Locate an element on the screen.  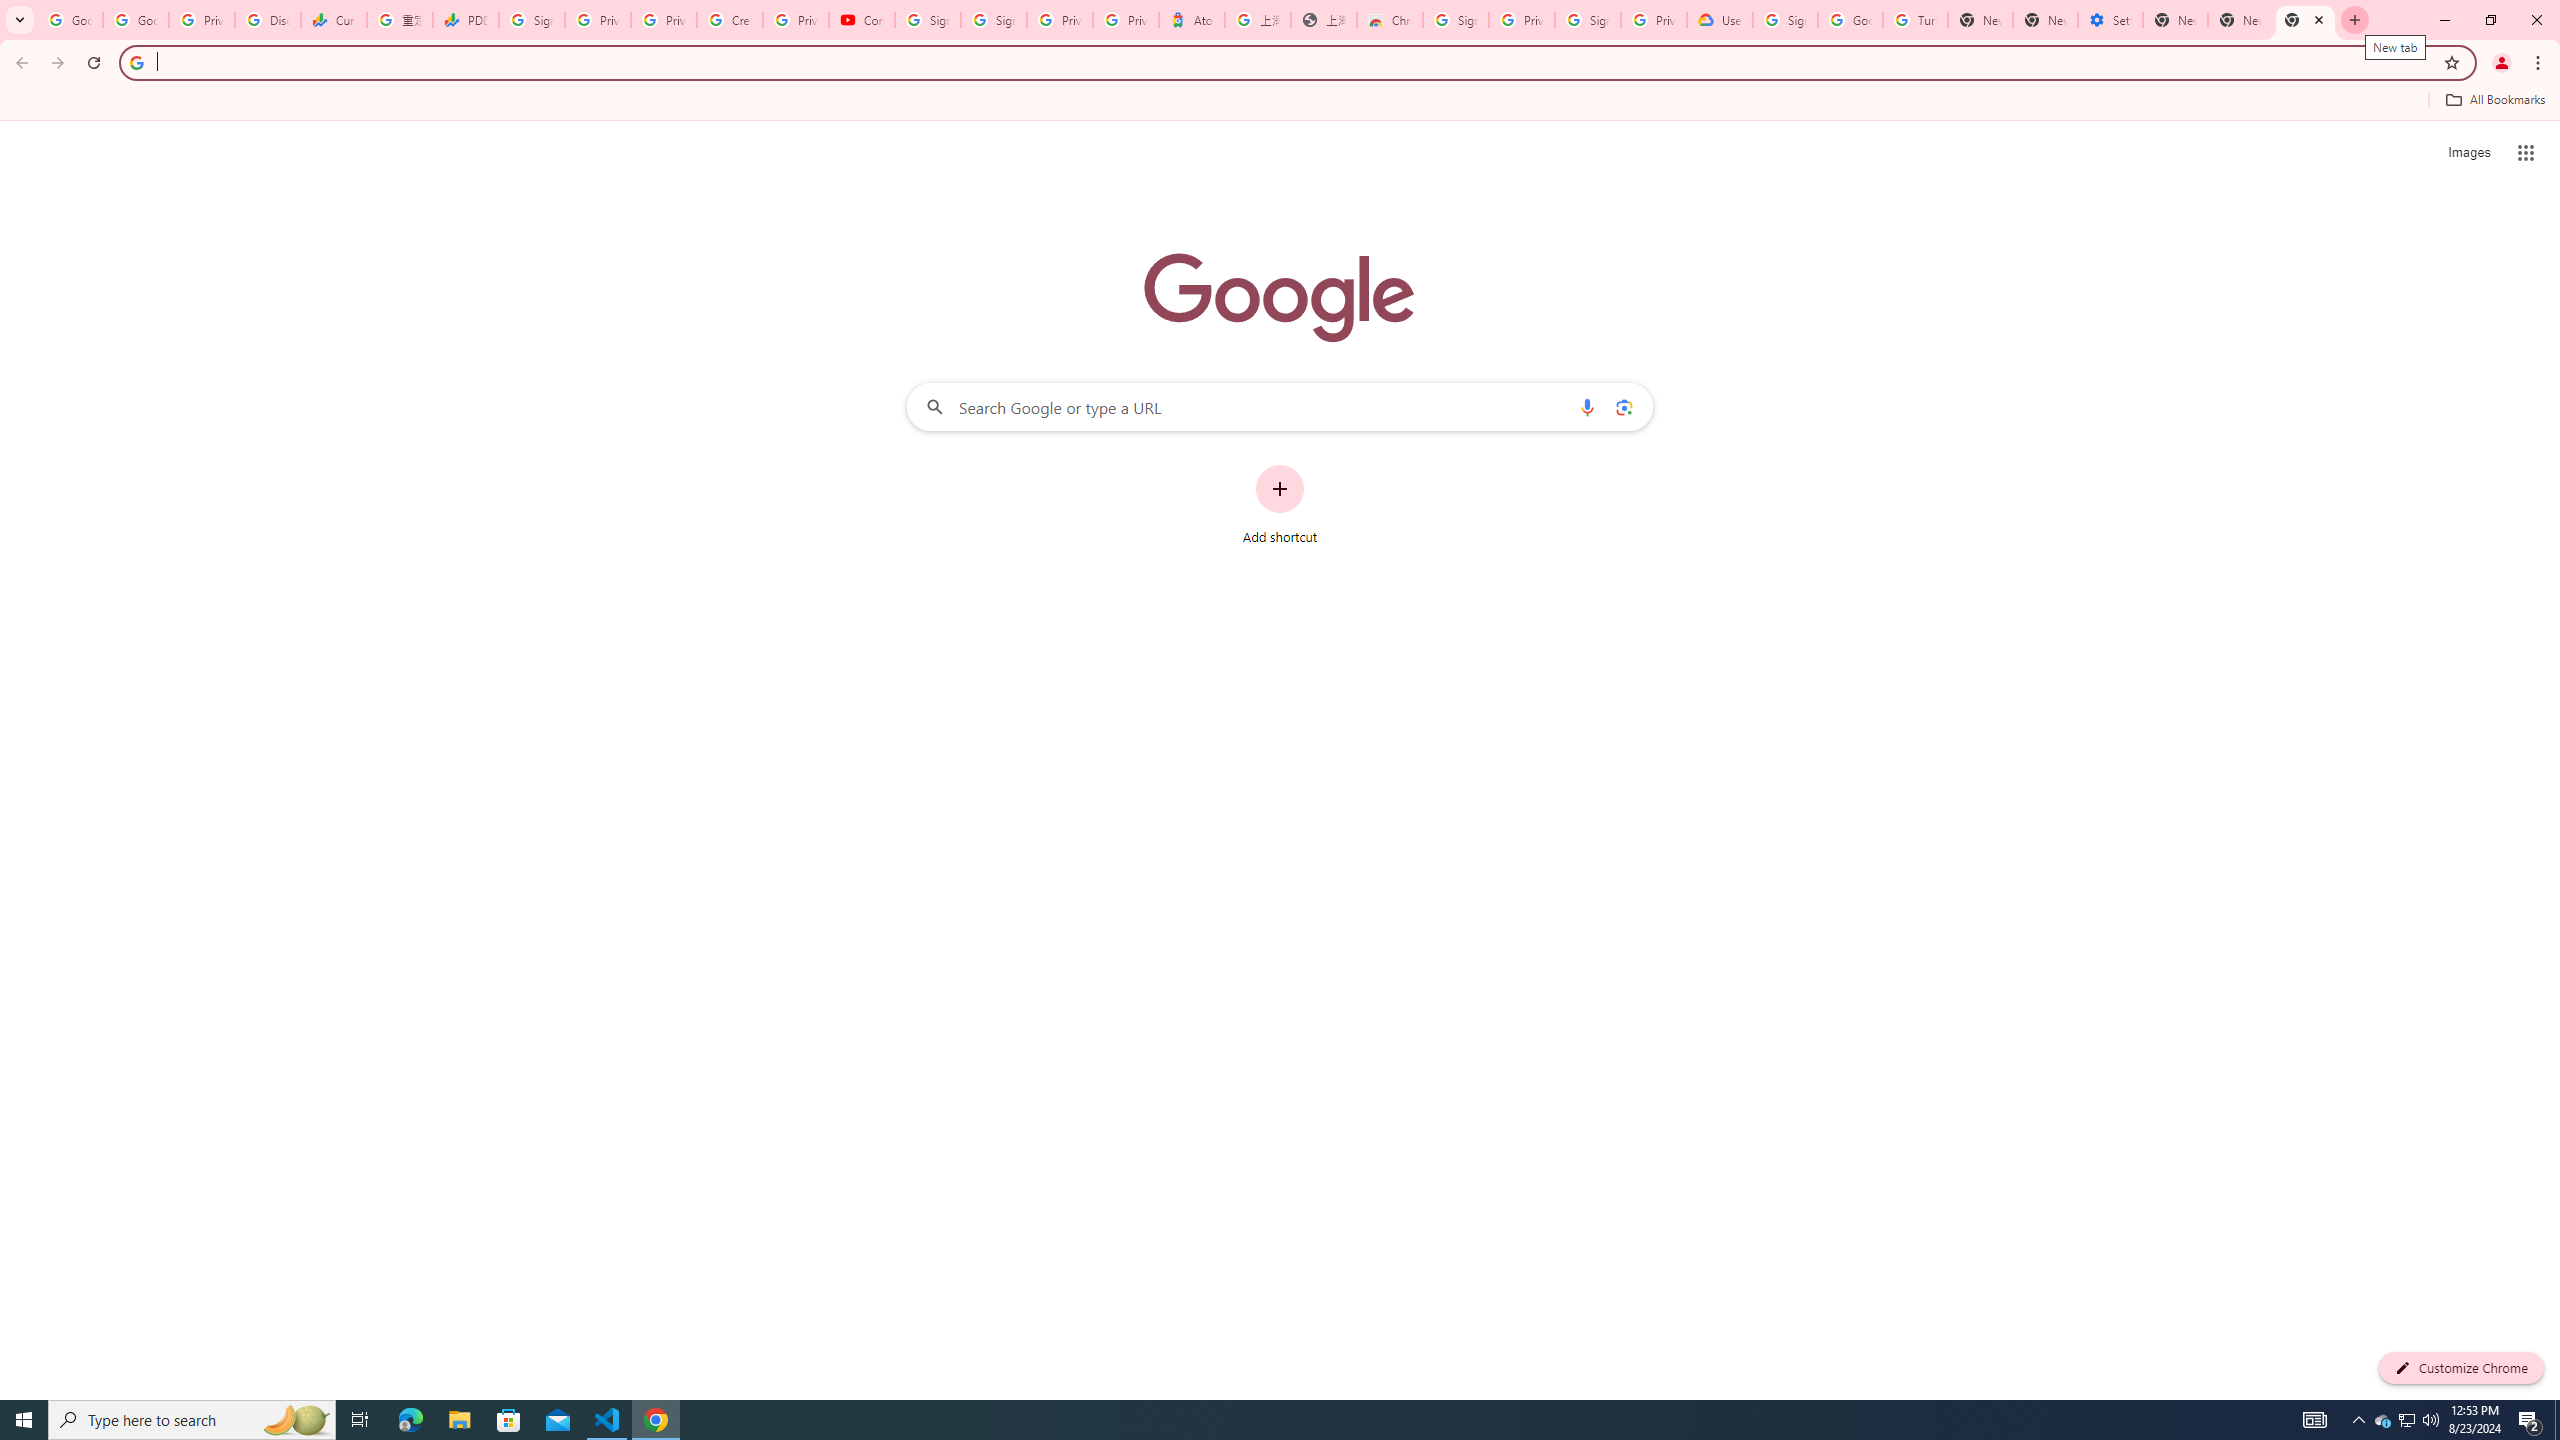
Sign in - Google Accounts is located at coordinates (1455, 20).